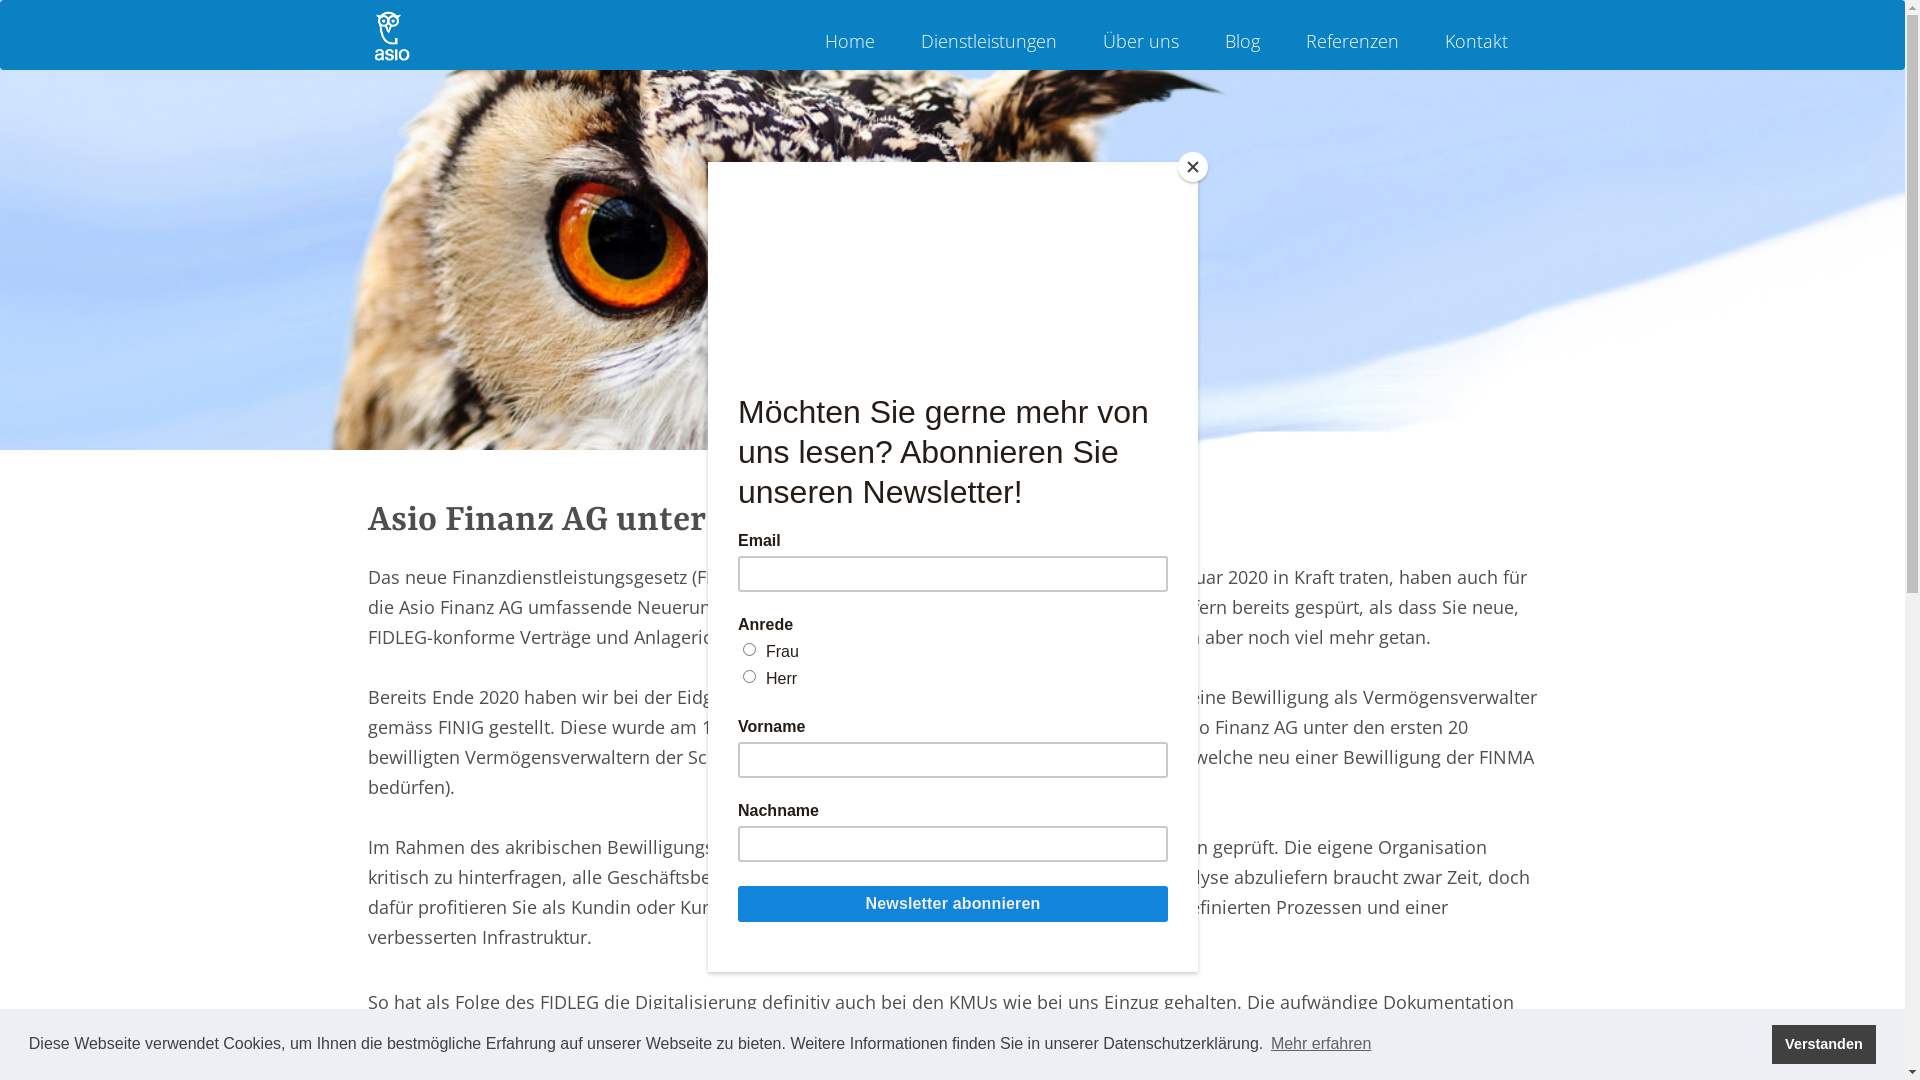  Describe the element at coordinates (1476, 41) in the screenshot. I see `Kontakt` at that location.